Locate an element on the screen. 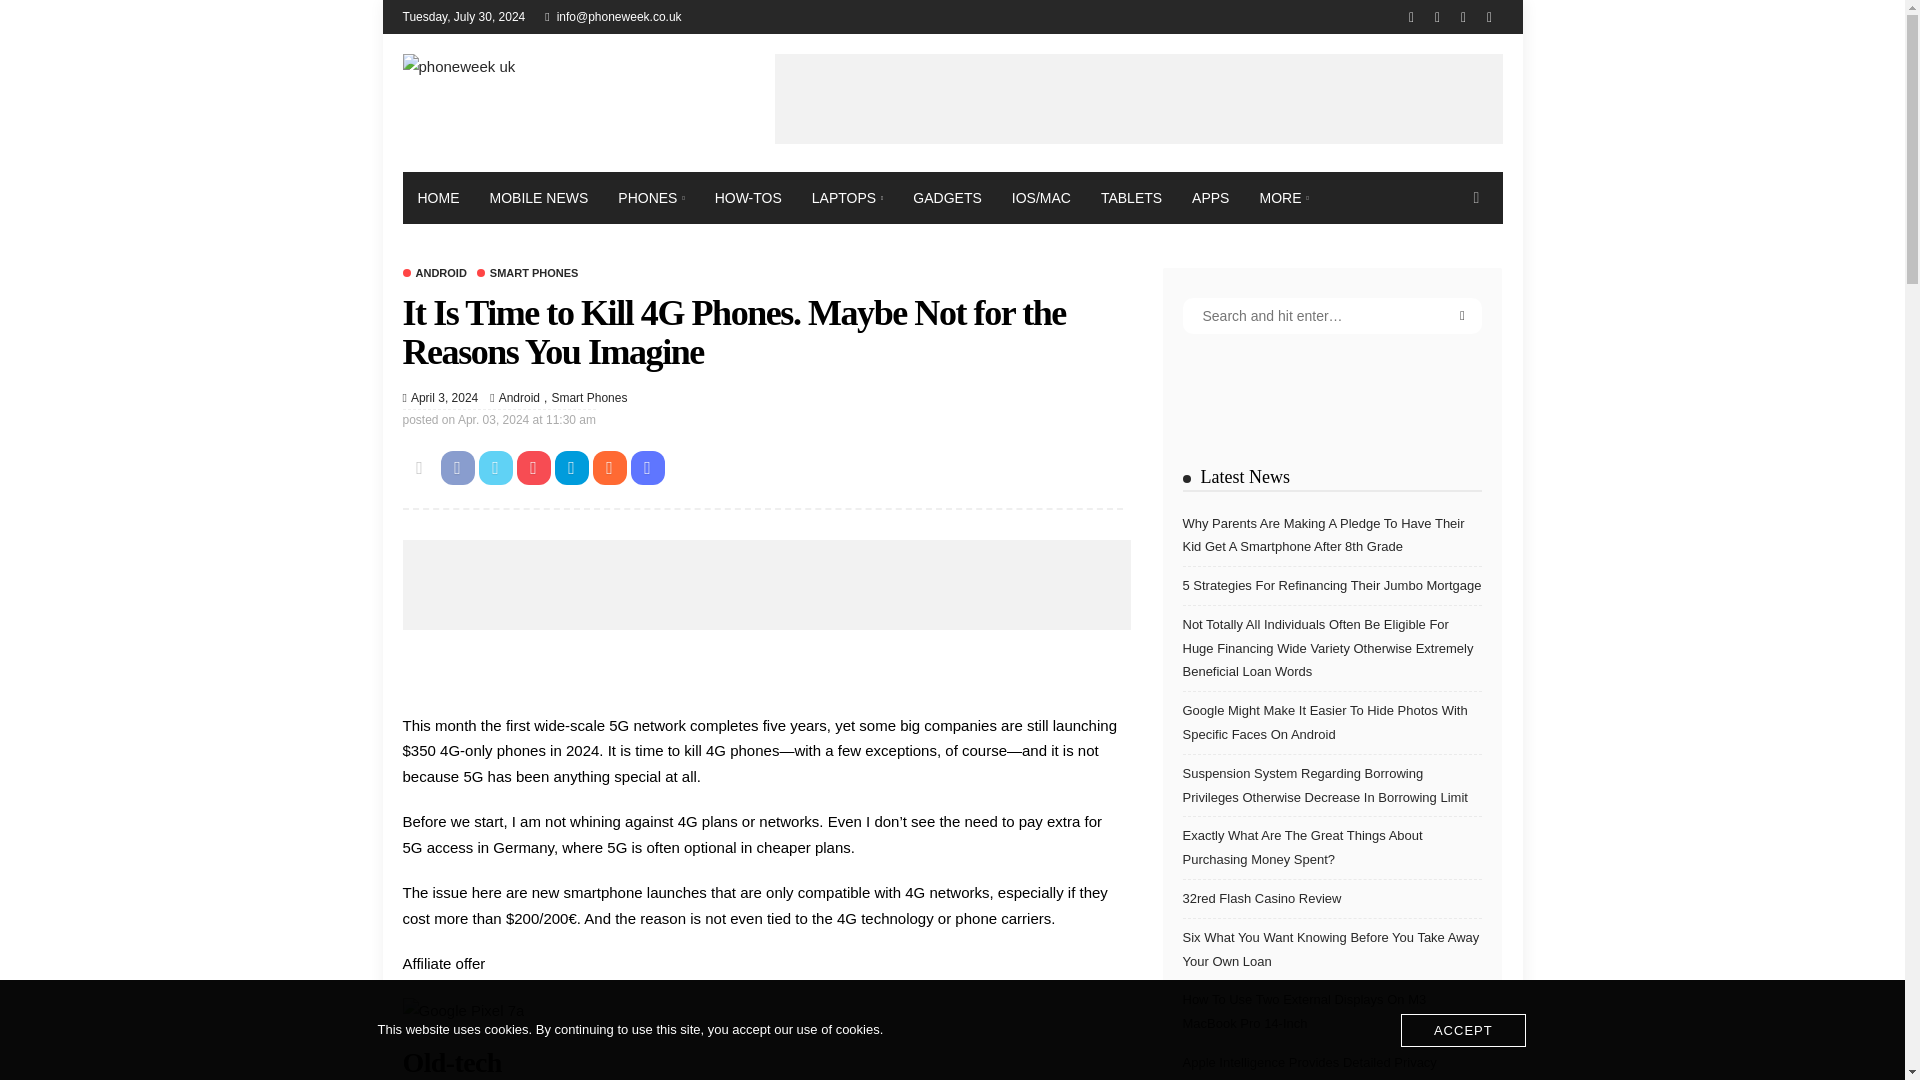 The image size is (1920, 1080). PHONES is located at coordinates (650, 197).